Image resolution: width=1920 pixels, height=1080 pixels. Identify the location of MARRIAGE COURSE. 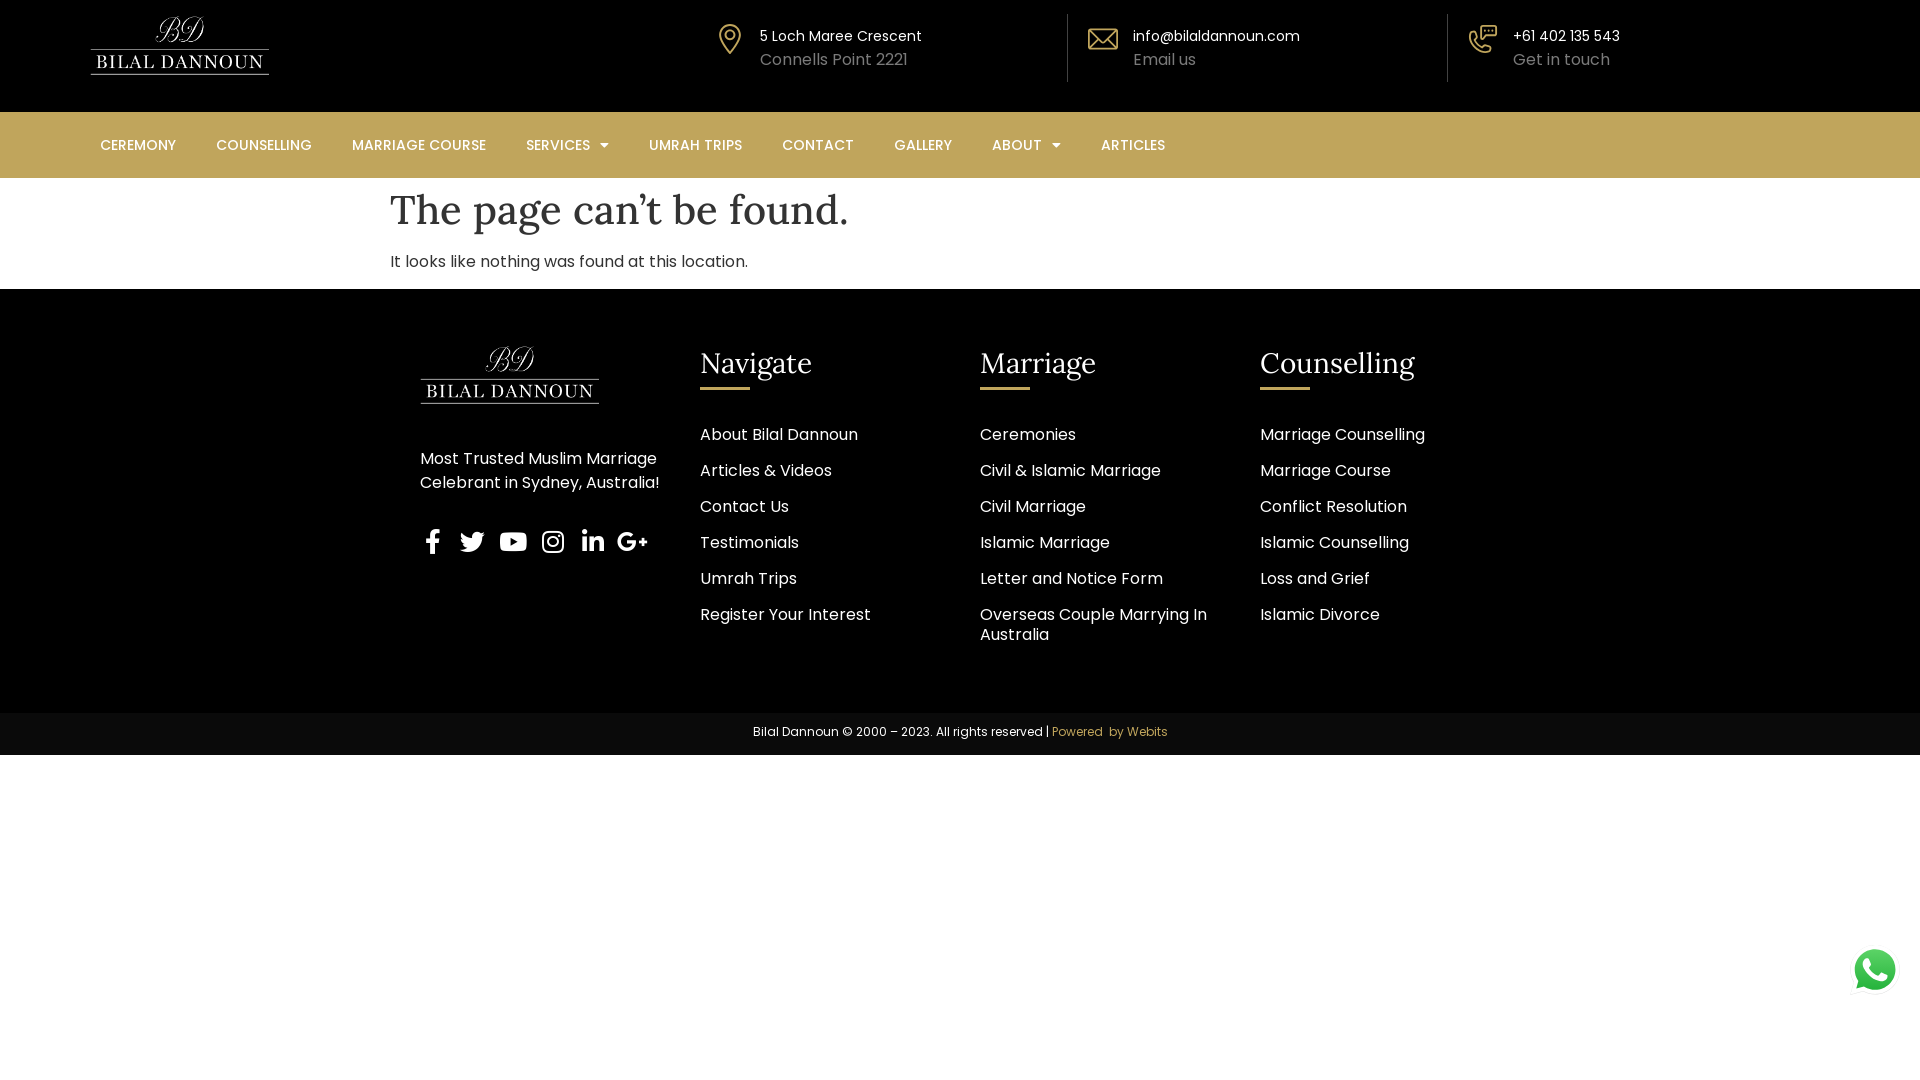
(419, 145).